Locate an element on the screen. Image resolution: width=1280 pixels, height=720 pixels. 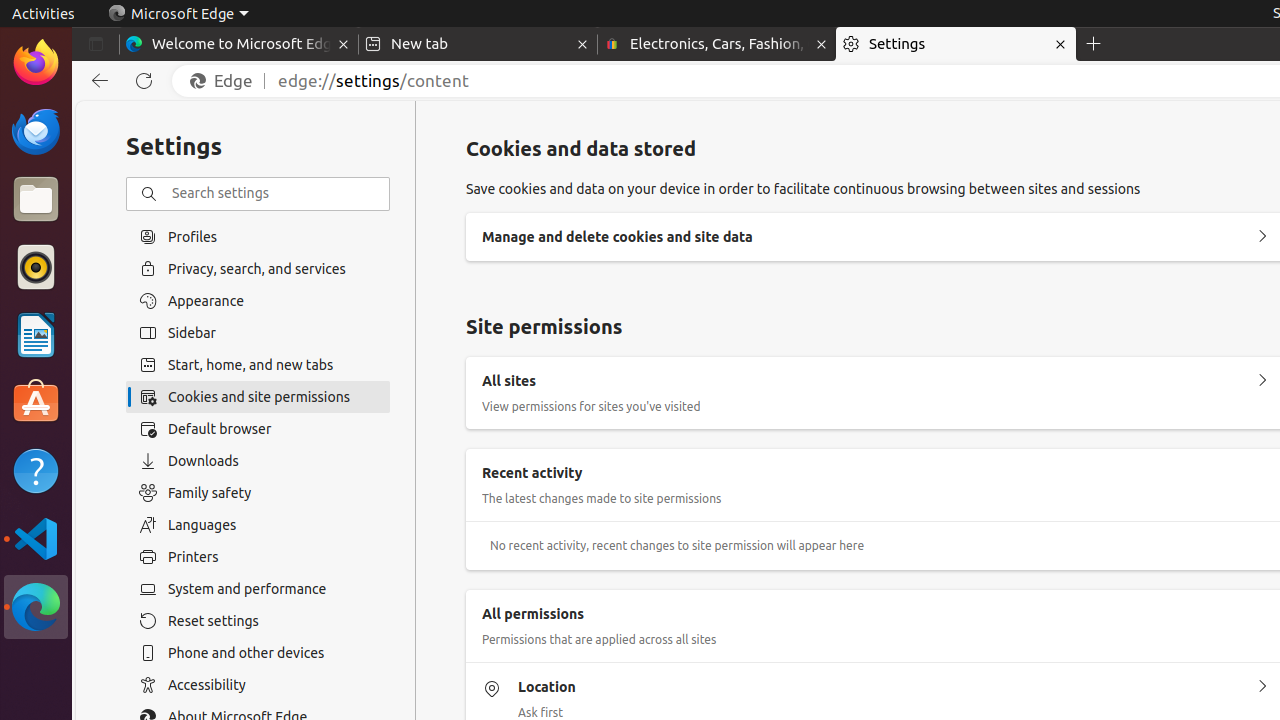
Cookies and site permissions is located at coordinates (258, 397).